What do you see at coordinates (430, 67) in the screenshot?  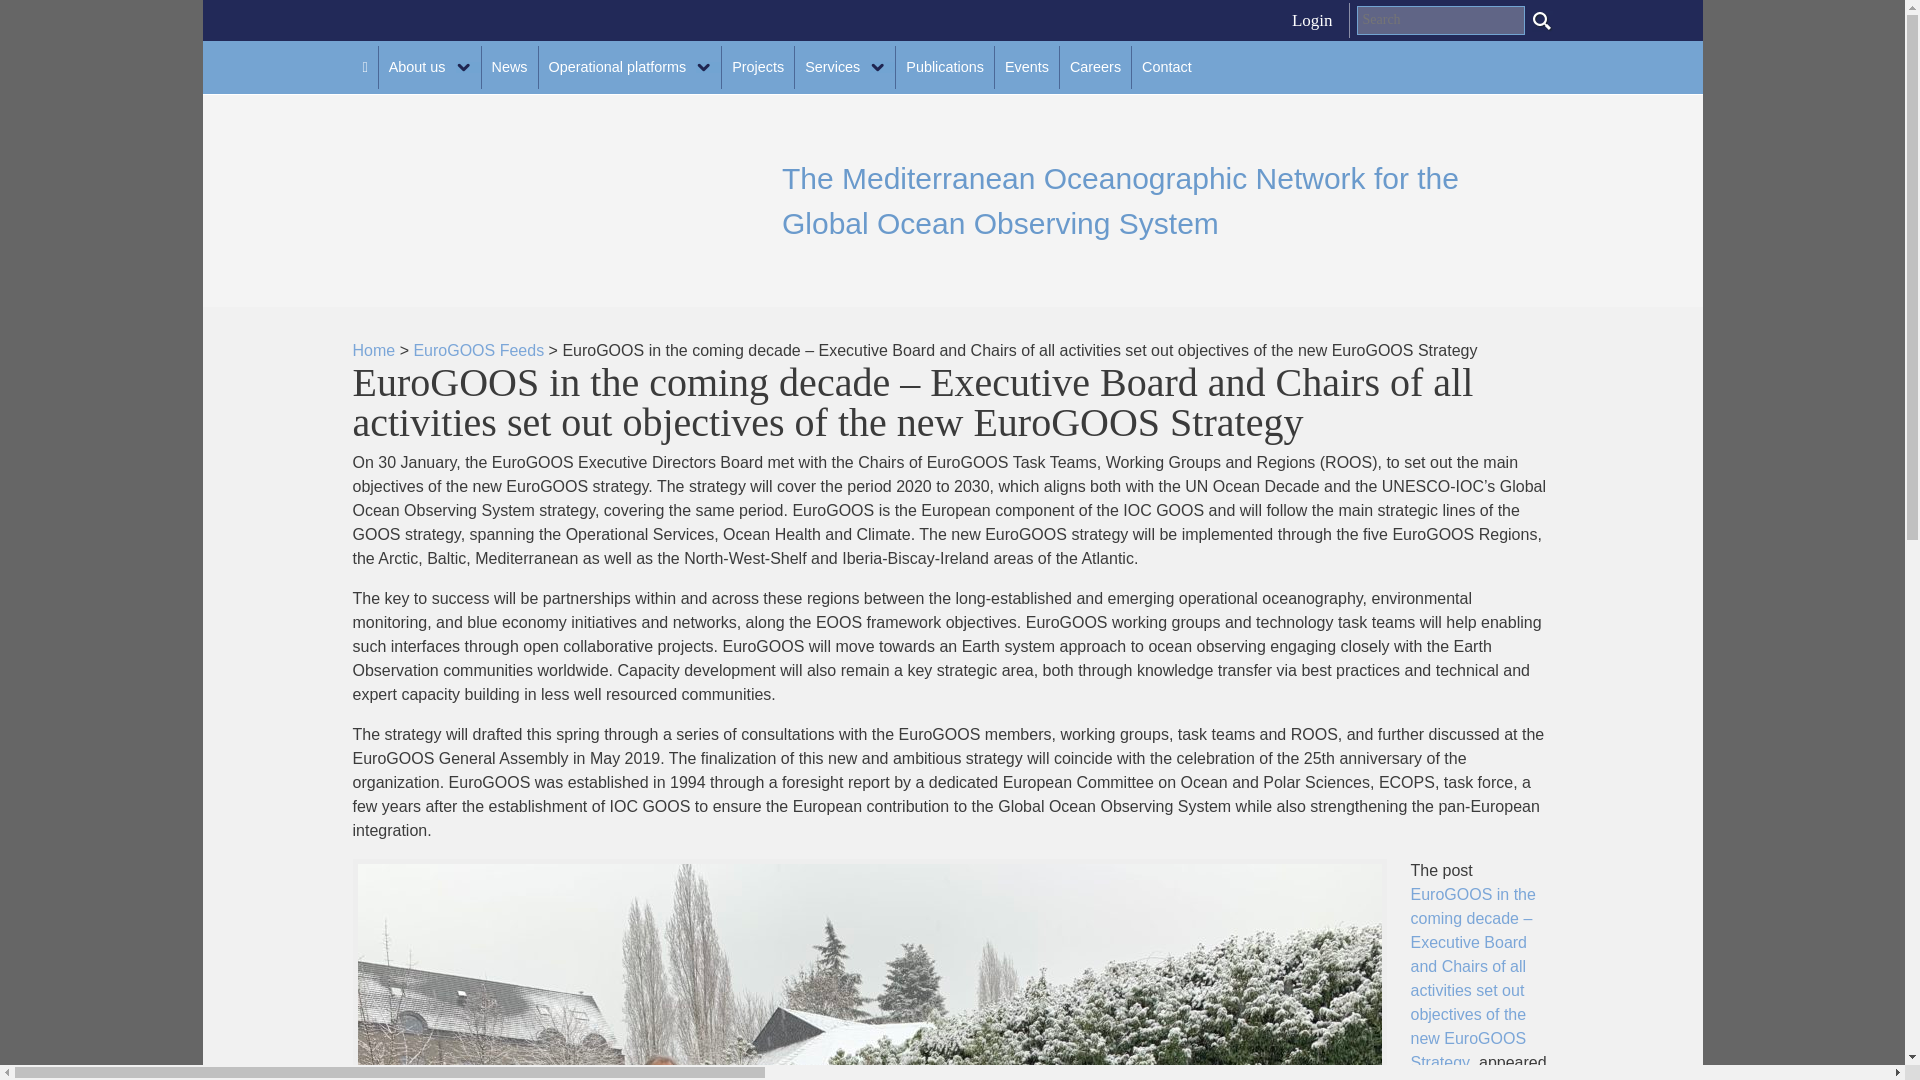 I see `About us` at bounding box center [430, 67].